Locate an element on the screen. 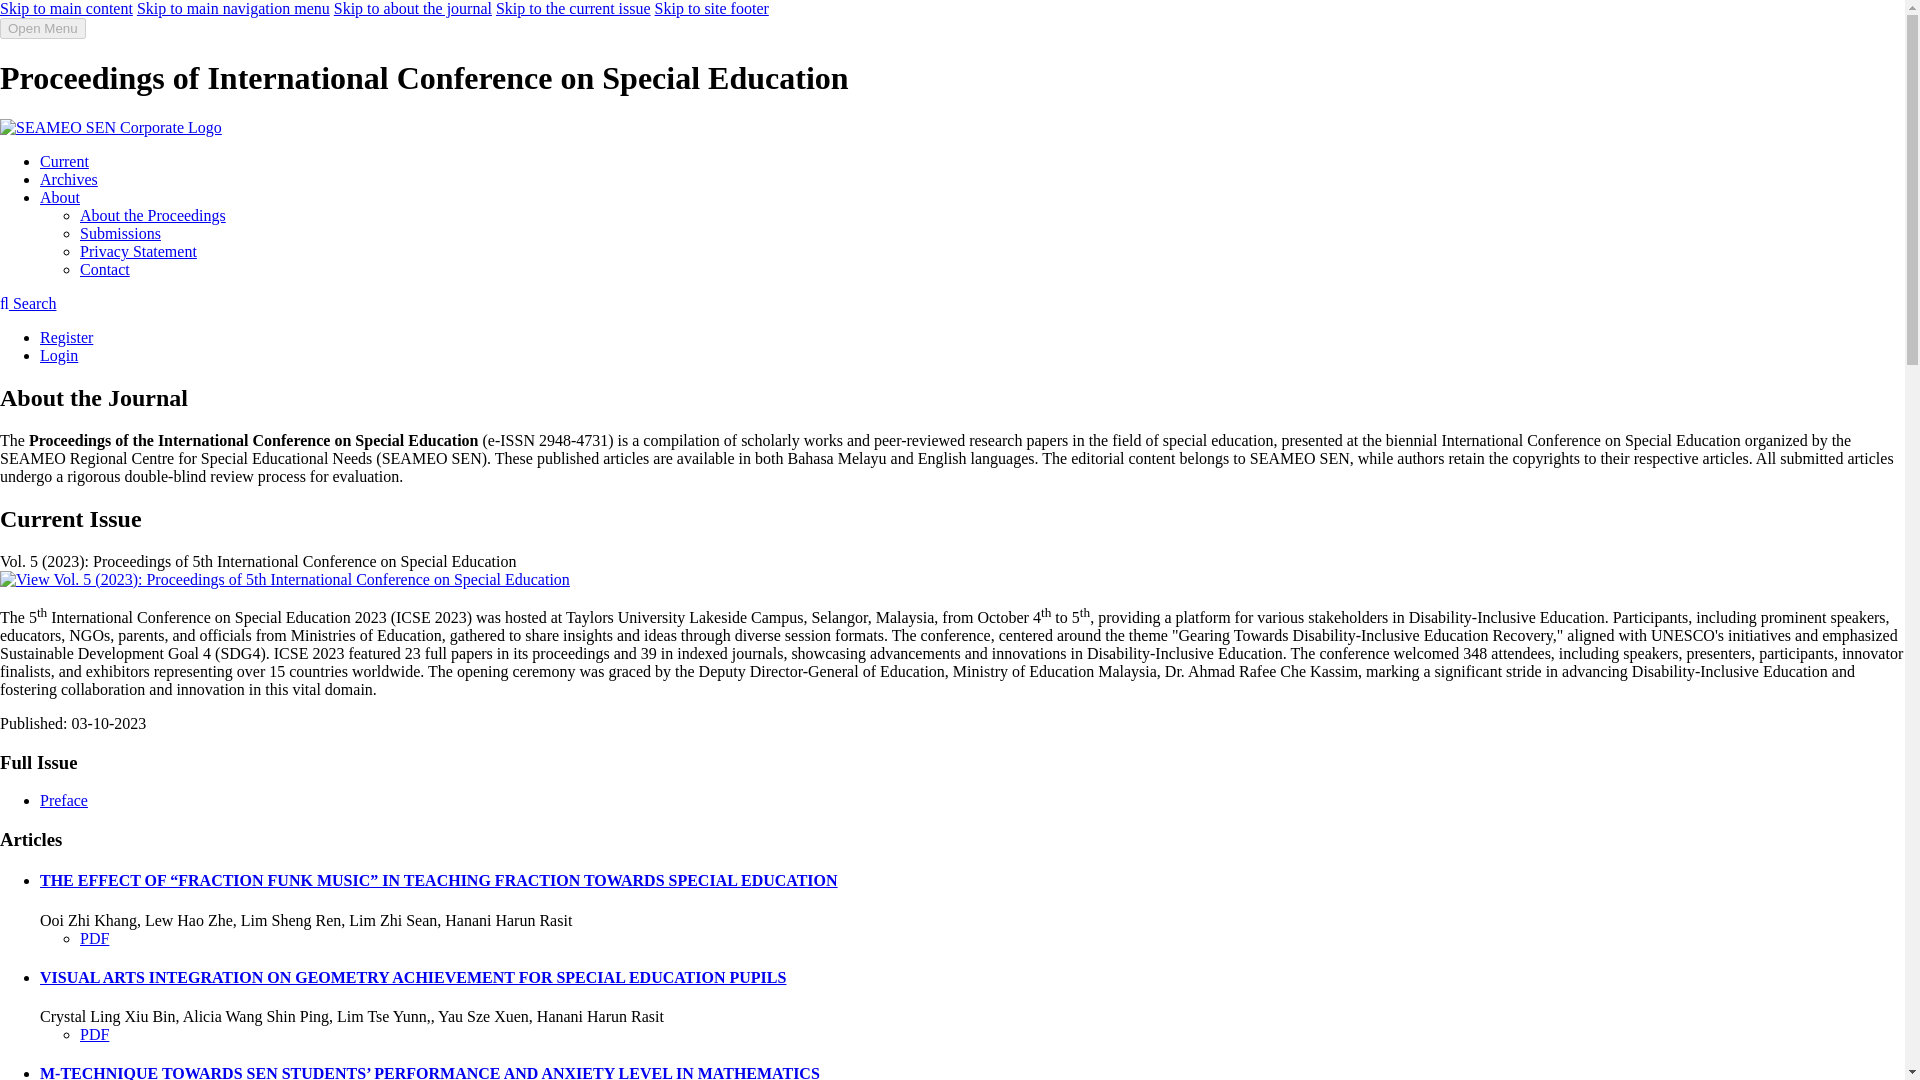 This screenshot has height=1080, width=1920. About the Proceedings is located at coordinates (153, 215).